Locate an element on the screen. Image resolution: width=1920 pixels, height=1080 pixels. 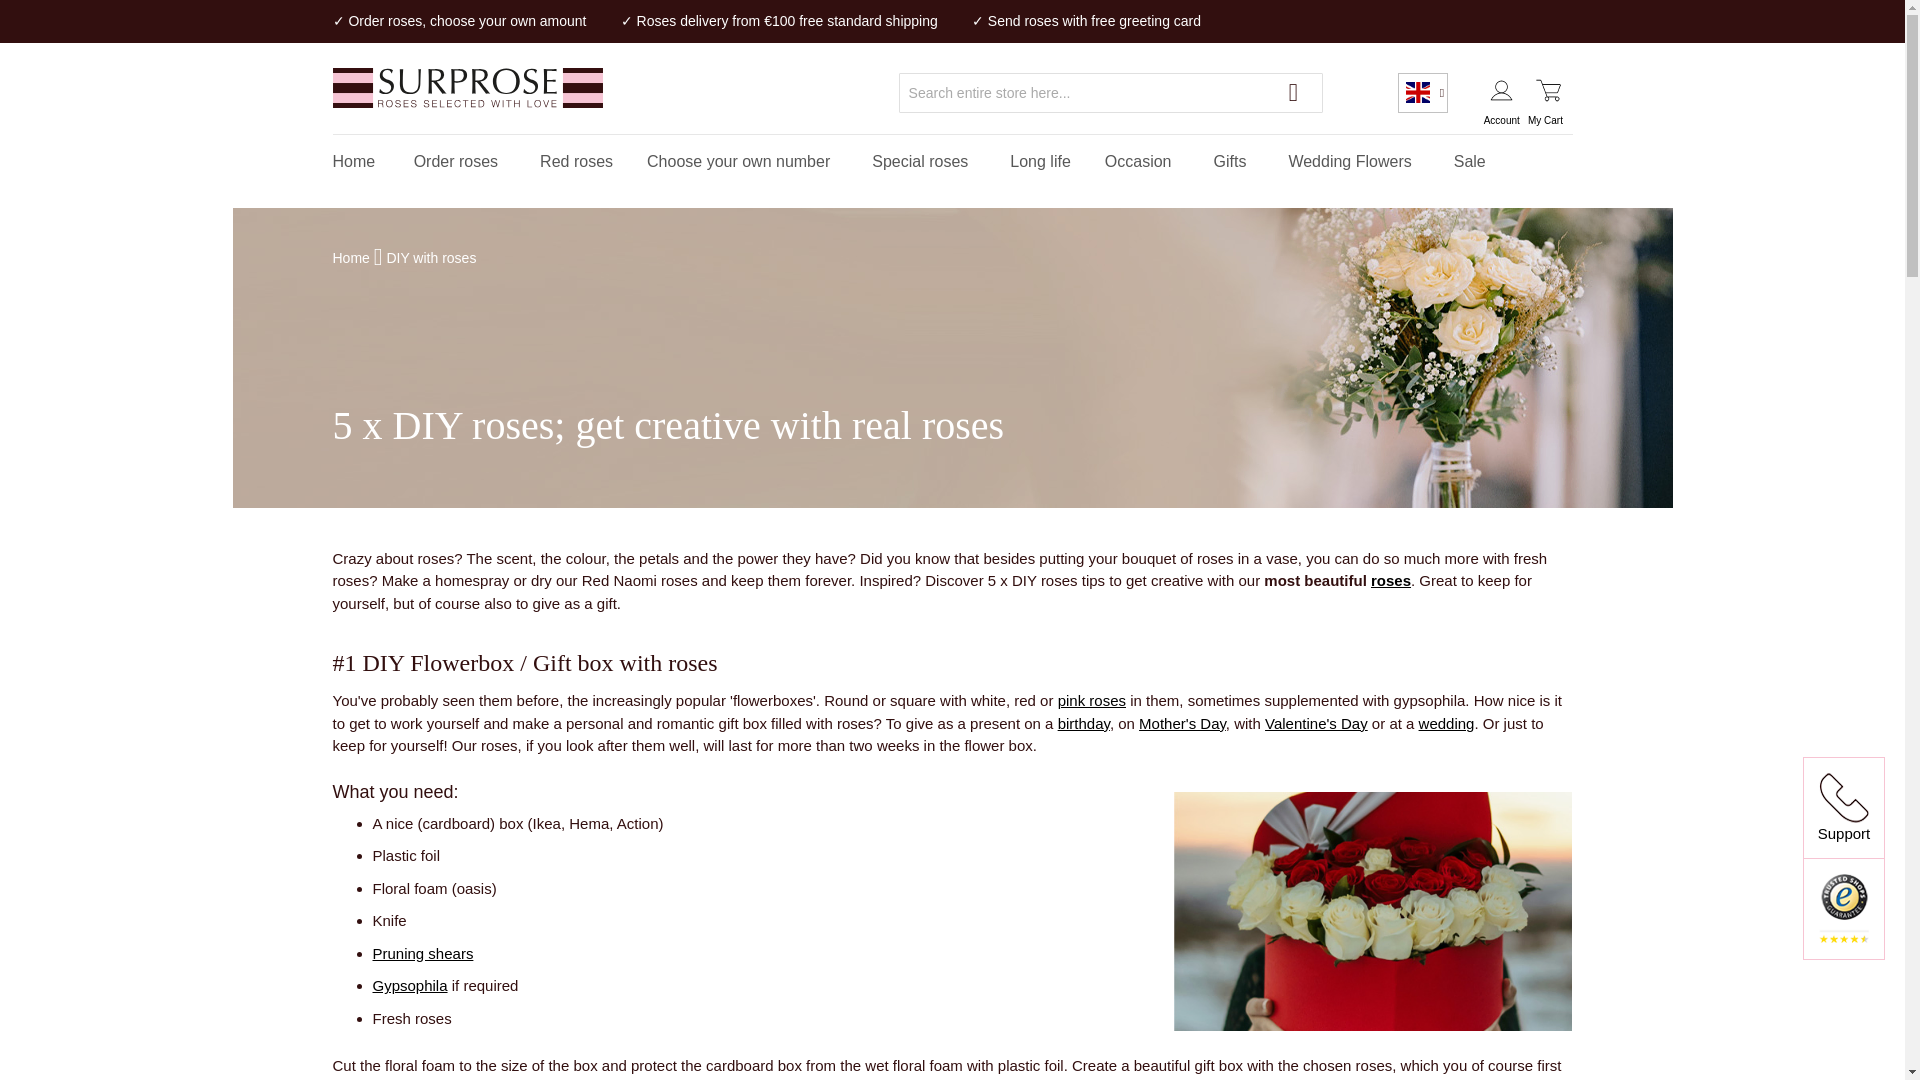
Choose your own number is located at coordinates (742, 160).